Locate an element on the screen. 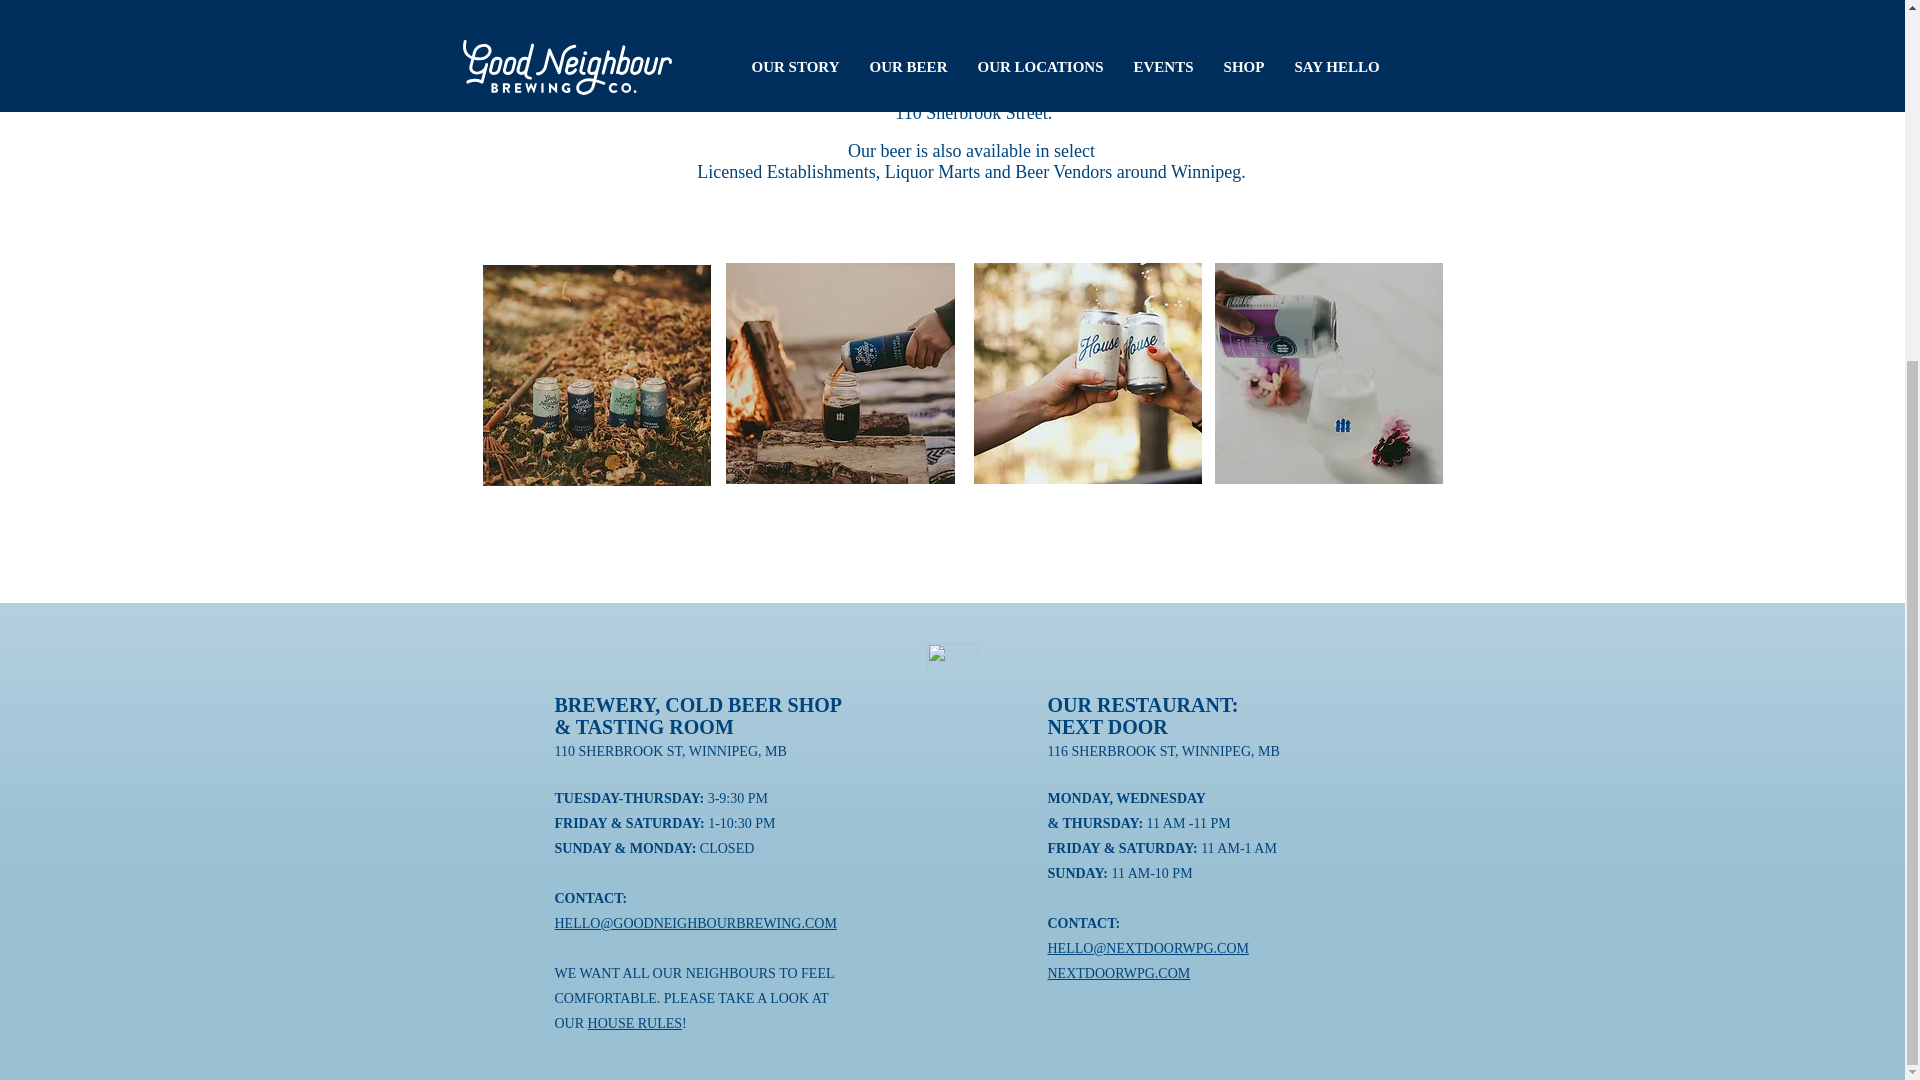 The width and height of the screenshot is (1920, 1080). HOUSE RULES is located at coordinates (635, 1024).